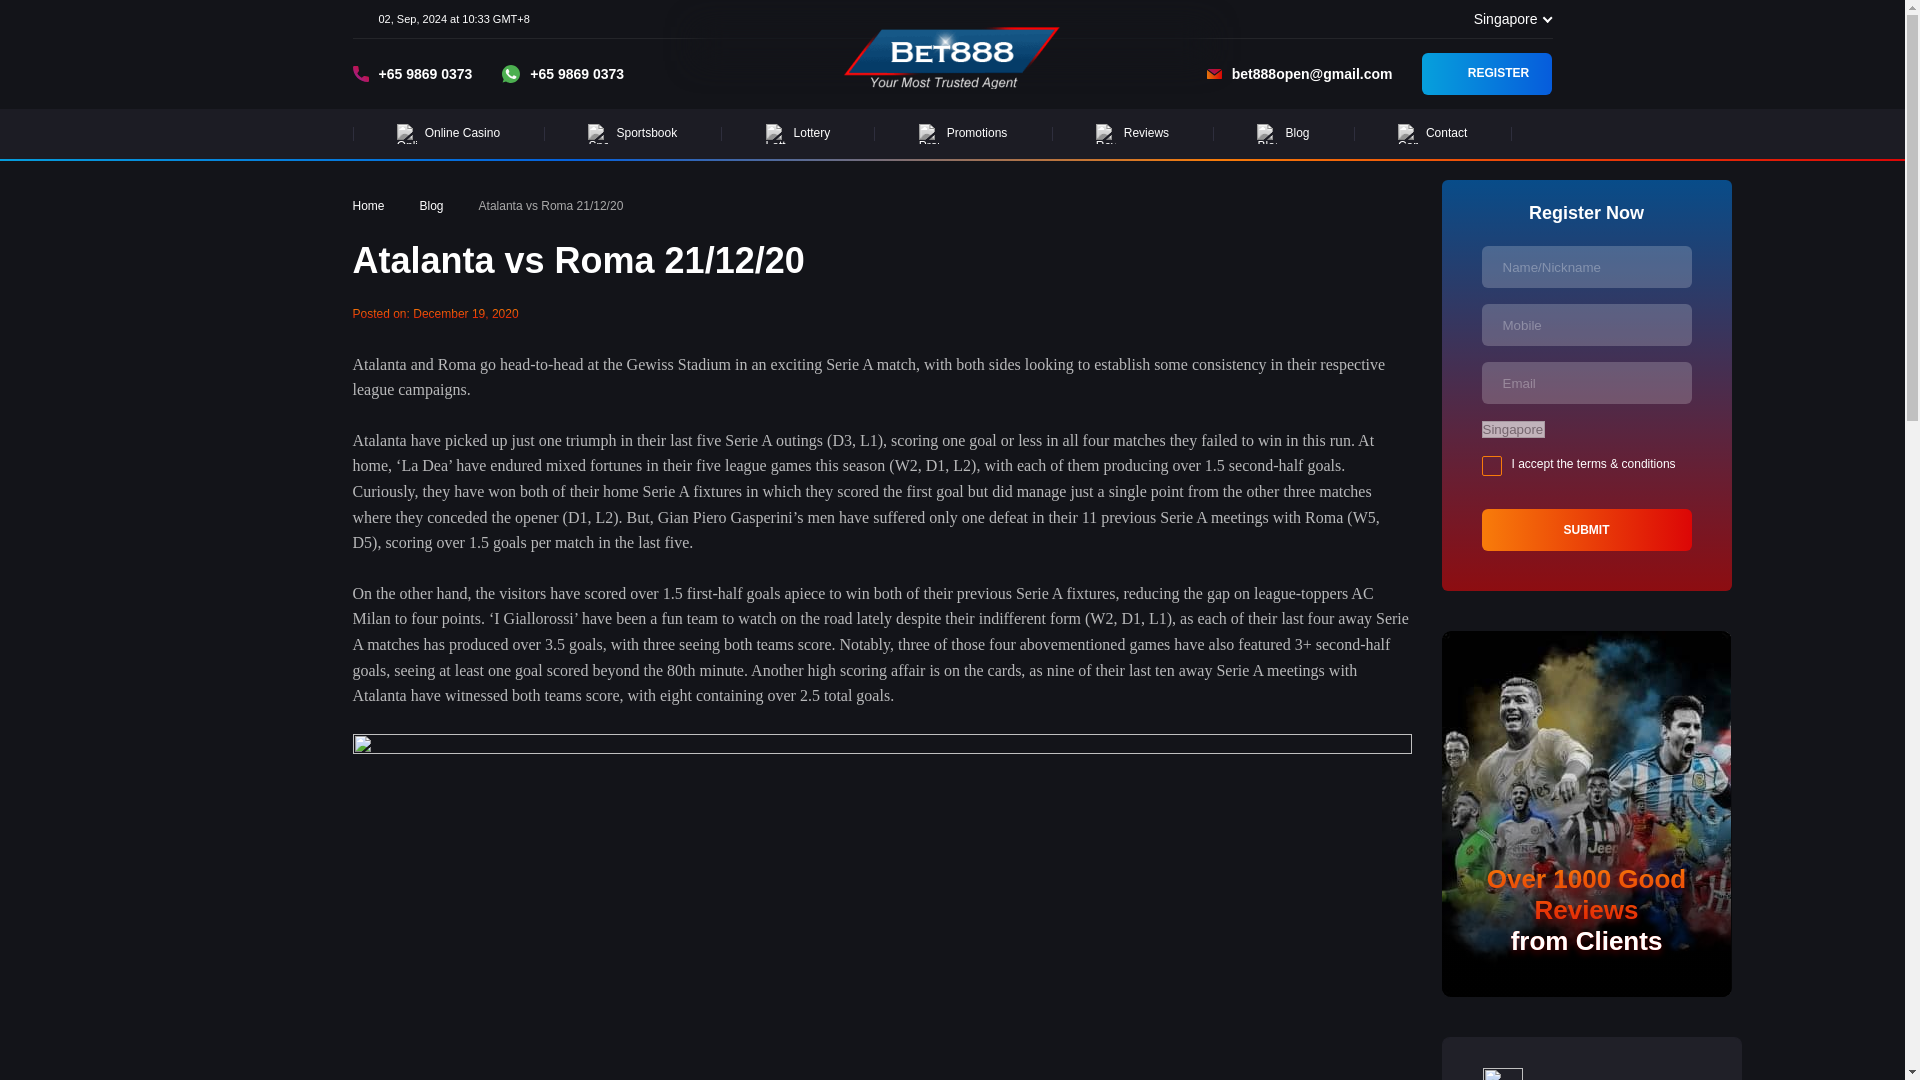 The width and height of the screenshot is (1920, 1080). Describe the element at coordinates (368, 206) in the screenshot. I see `Home` at that location.